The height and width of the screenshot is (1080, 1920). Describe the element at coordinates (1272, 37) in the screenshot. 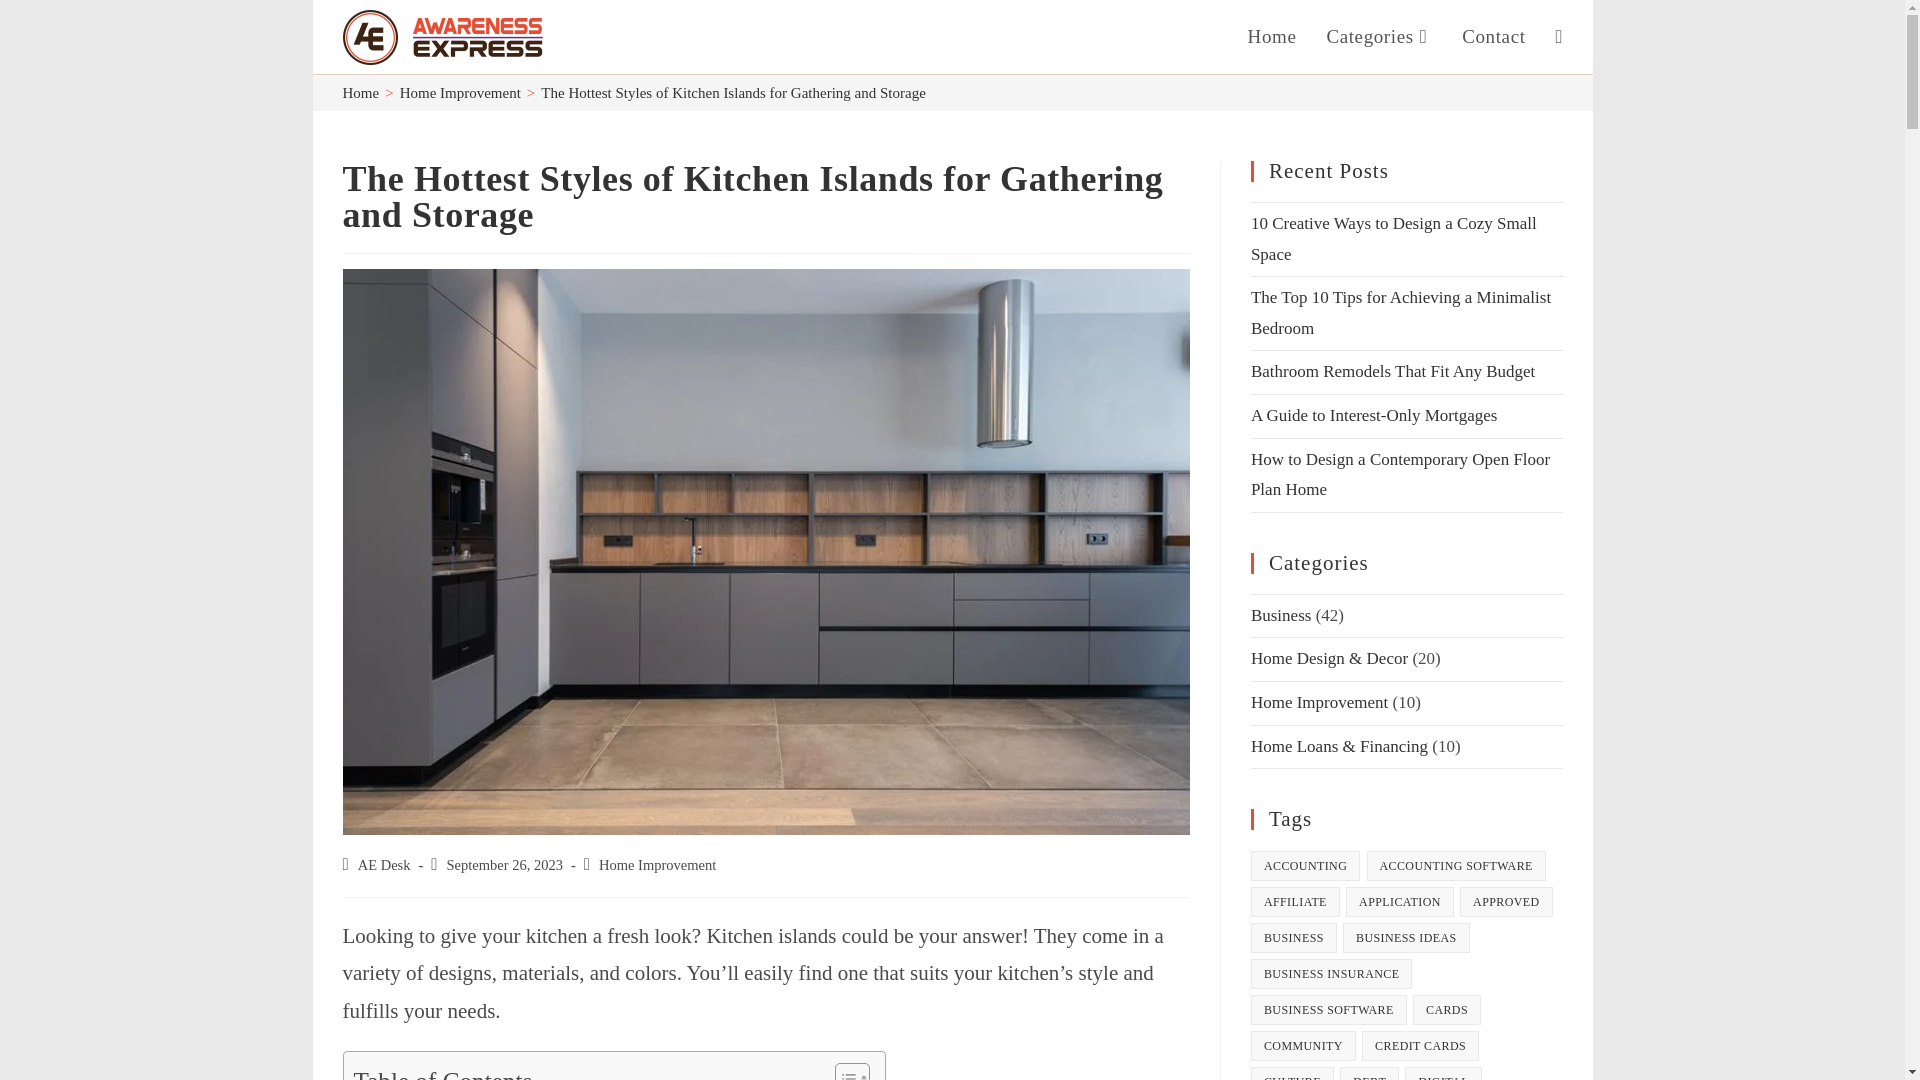

I see `Home` at that location.